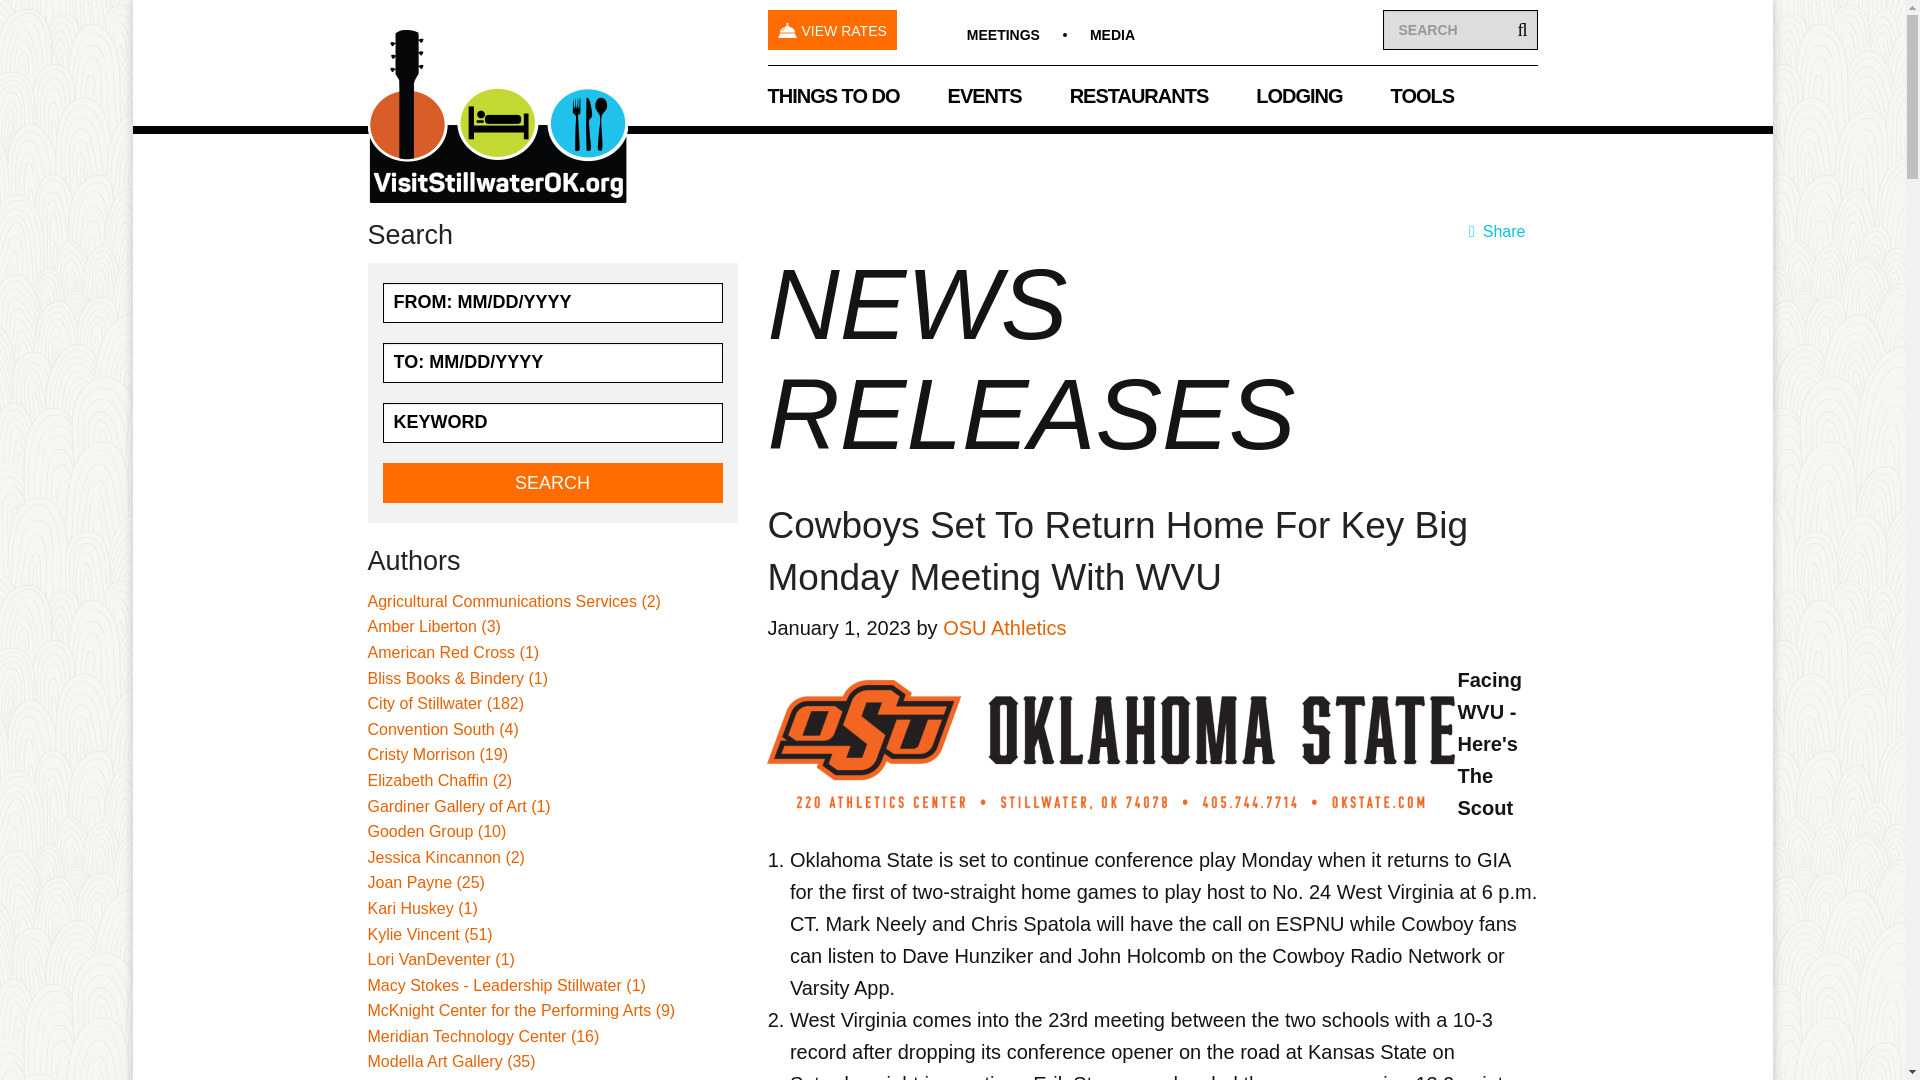 The height and width of the screenshot is (1080, 1920). Describe the element at coordinates (1112, 35) in the screenshot. I see `MEDIA` at that location.